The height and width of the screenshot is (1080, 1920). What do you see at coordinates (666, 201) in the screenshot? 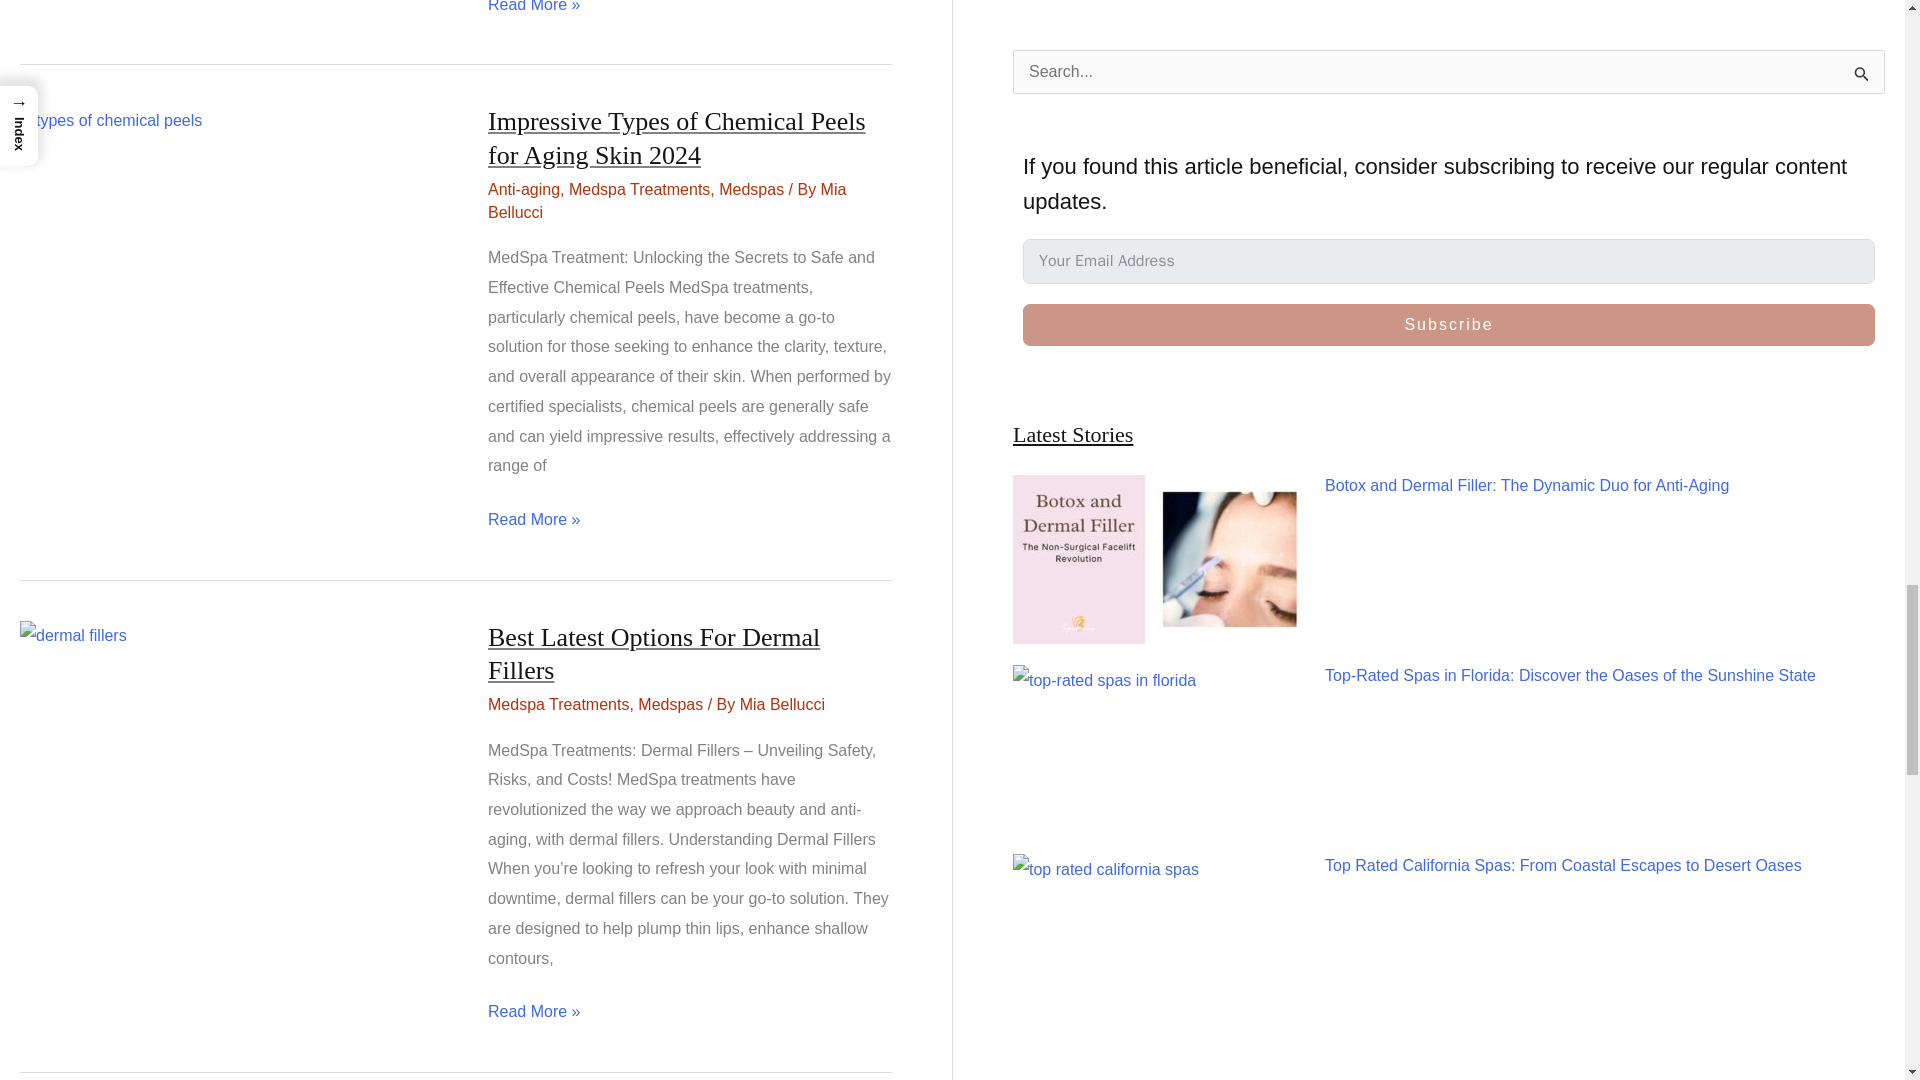
I see `View all posts by Mia Bellucci` at bounding box center [666, 201].